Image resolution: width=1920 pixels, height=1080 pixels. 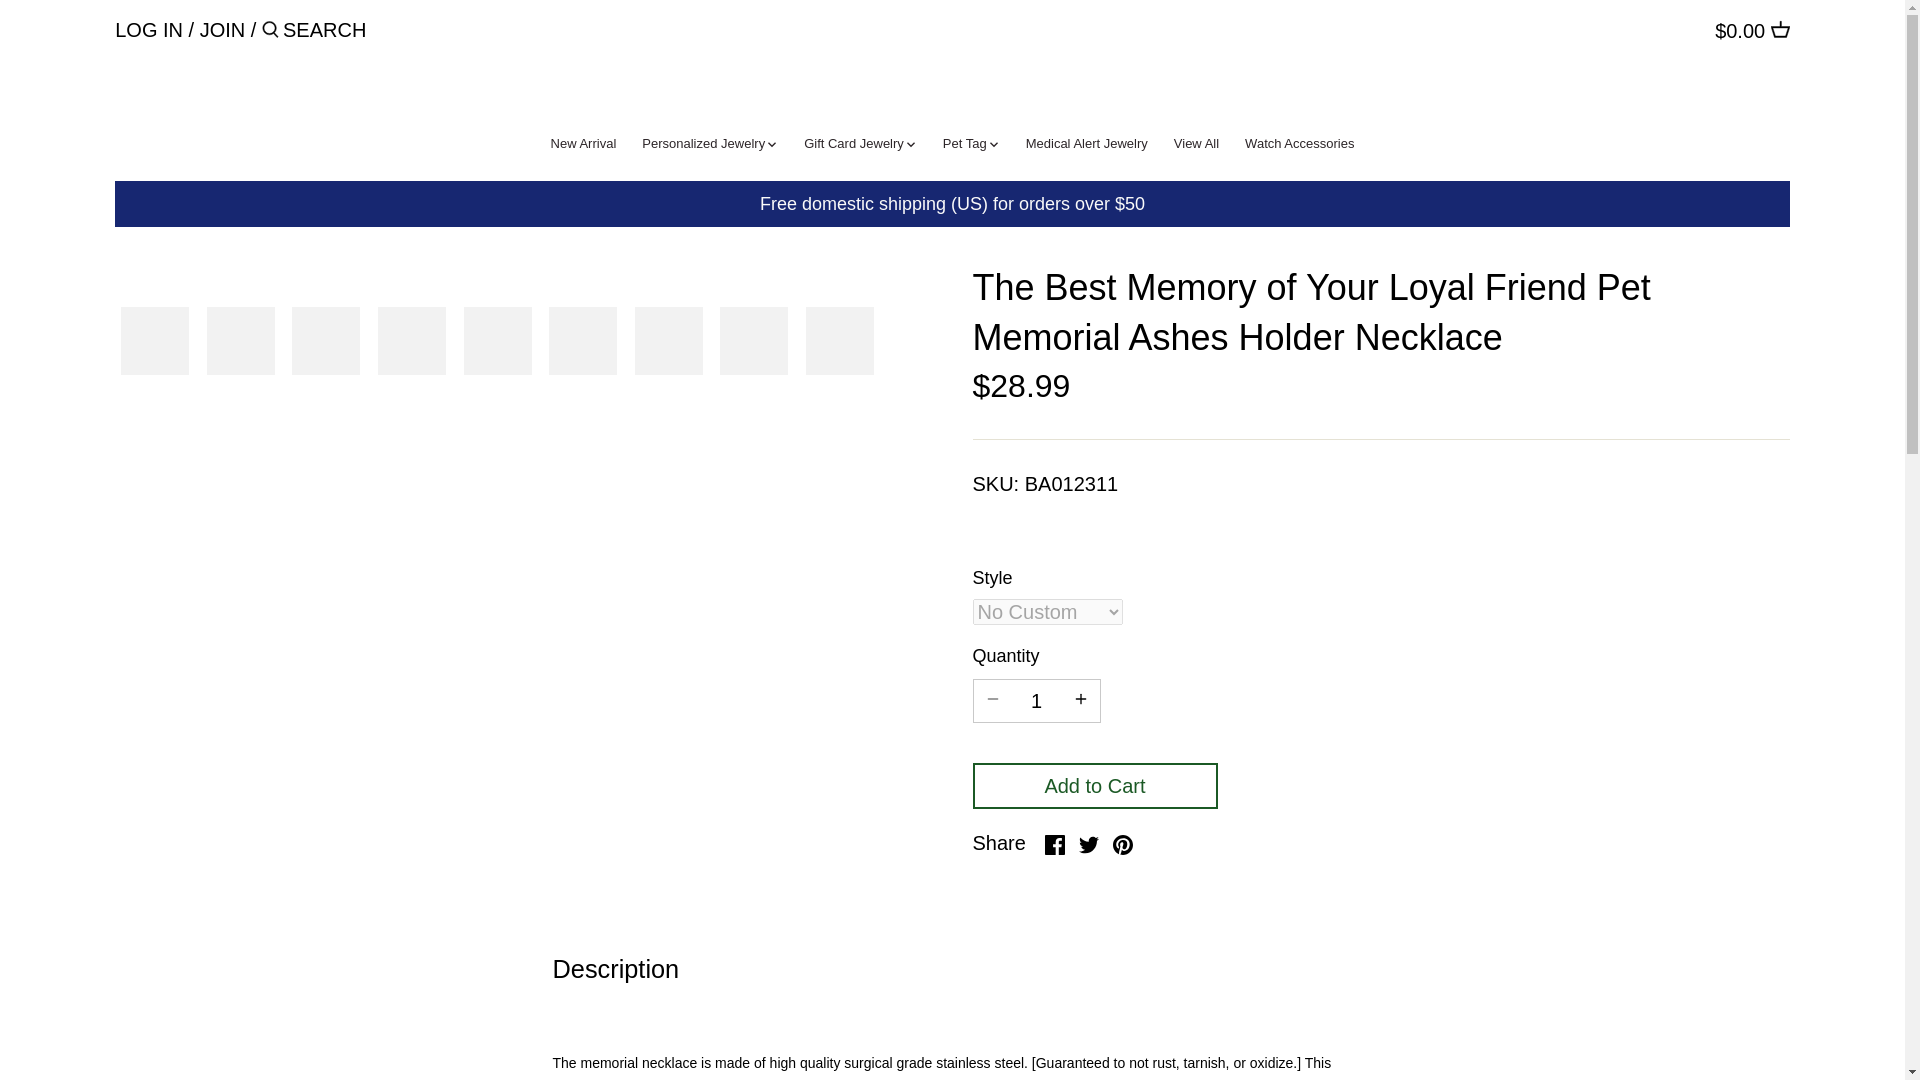 What do you see at coordinates (148, 30) in the screenshot?
I see `LOG IN` at bounding box center [148, 30].